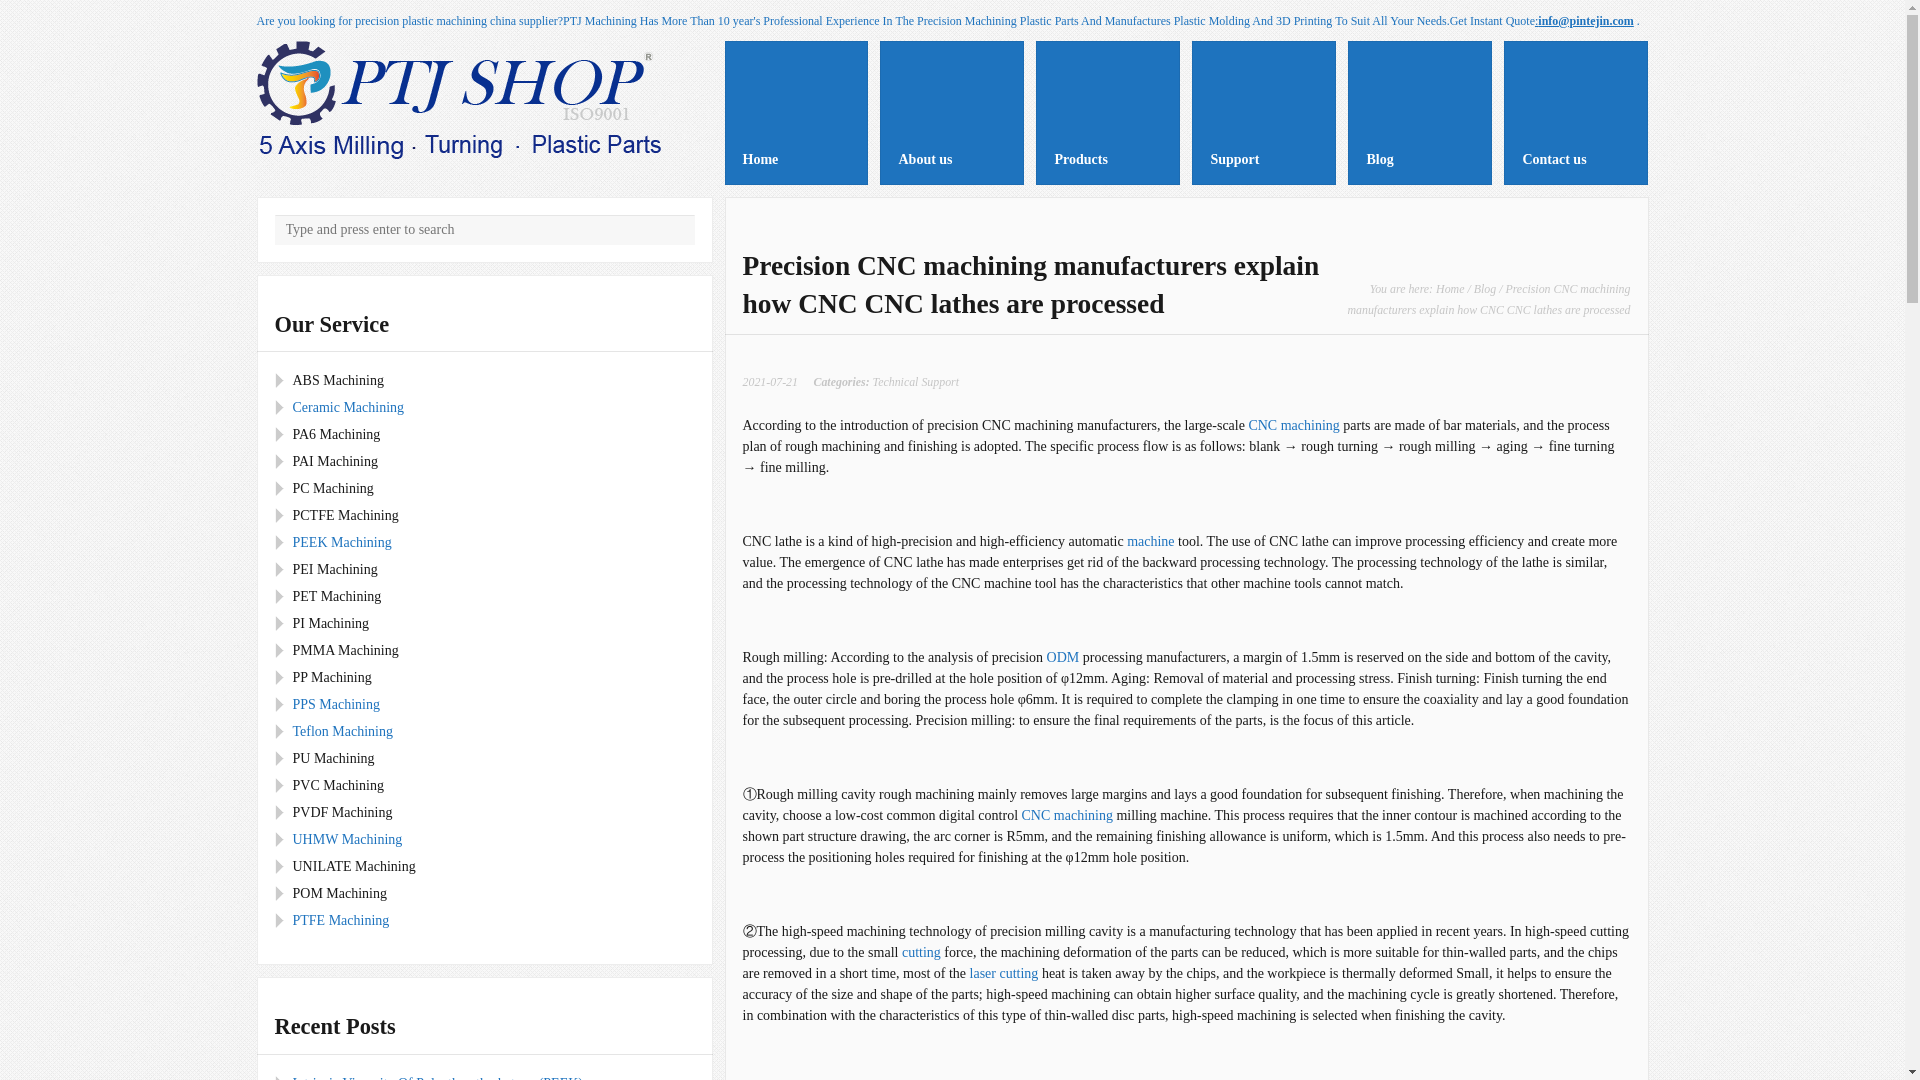 Image resolution: width=1920 pixels, height=1080 pixels. Describe the element at coordinates (1108, 112) in the screenshot. I see `Products` at that location.